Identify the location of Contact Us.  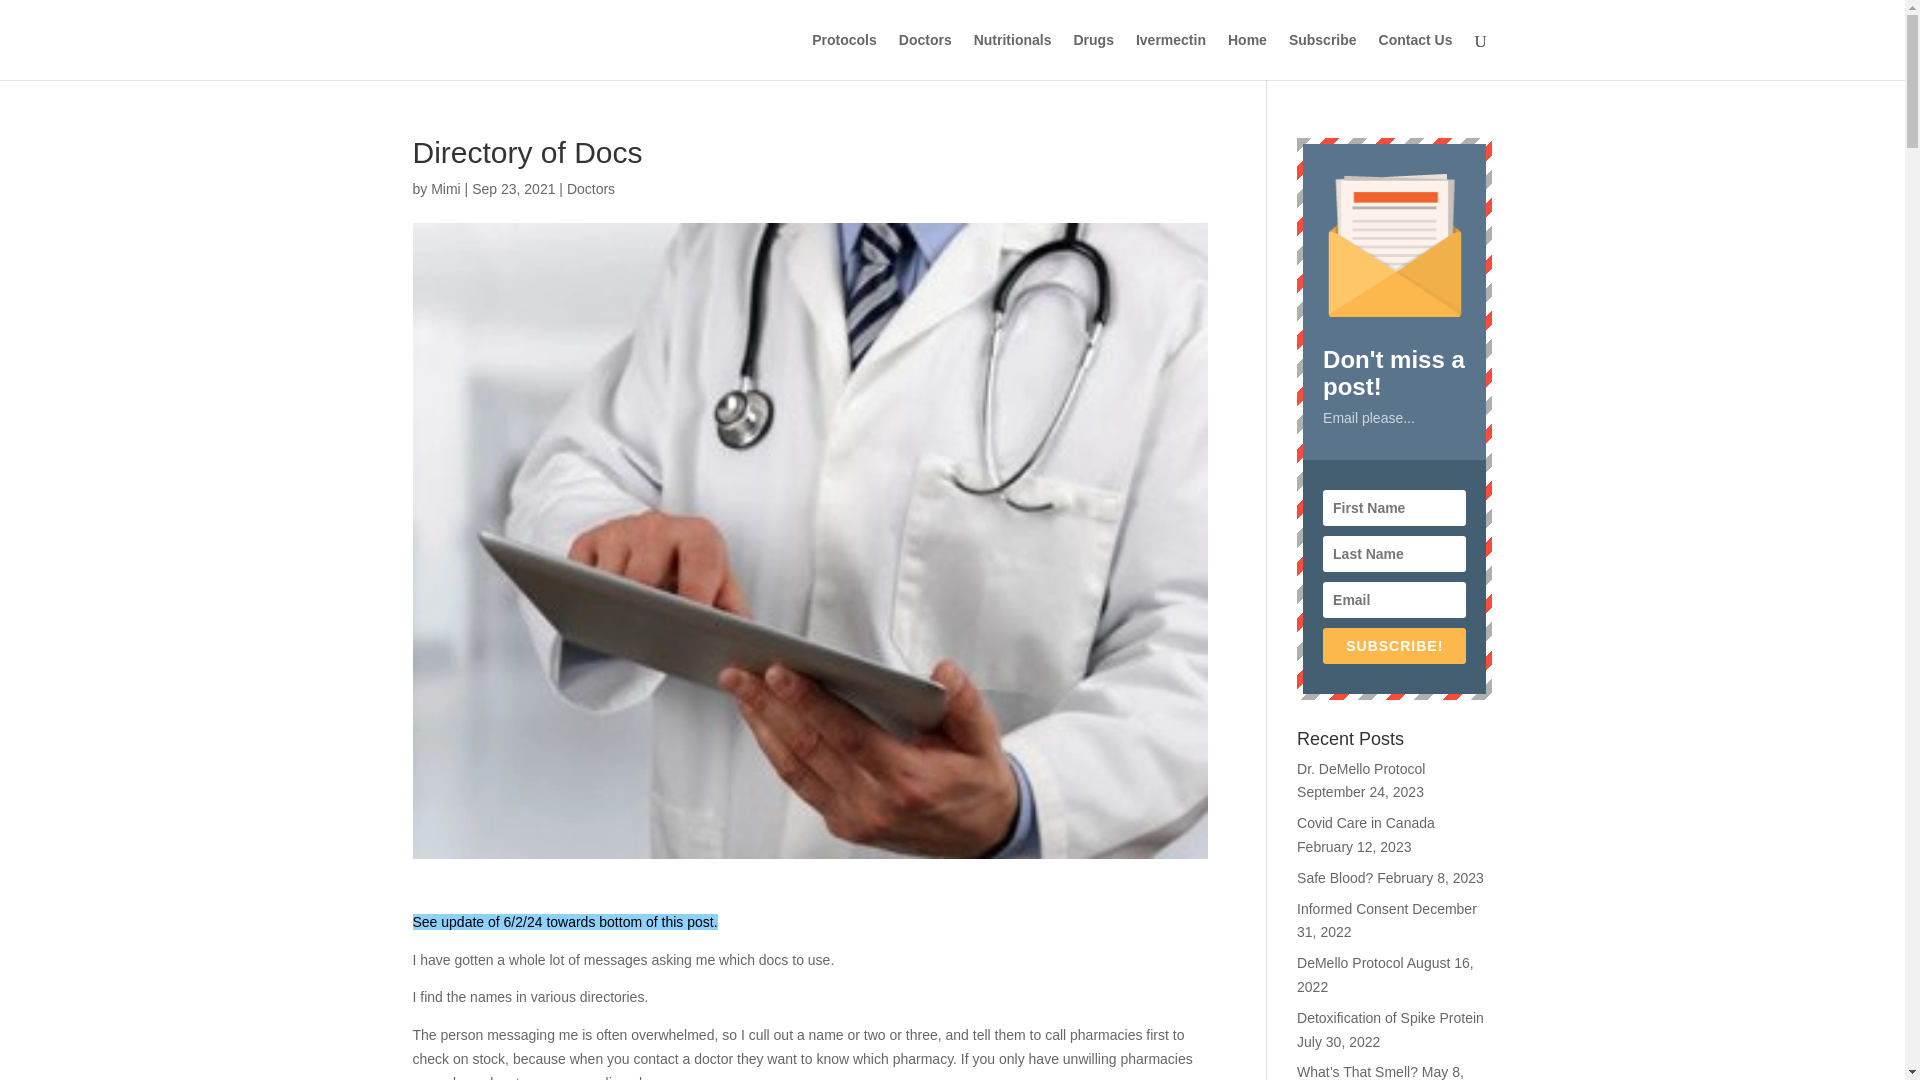
(1416, 56).